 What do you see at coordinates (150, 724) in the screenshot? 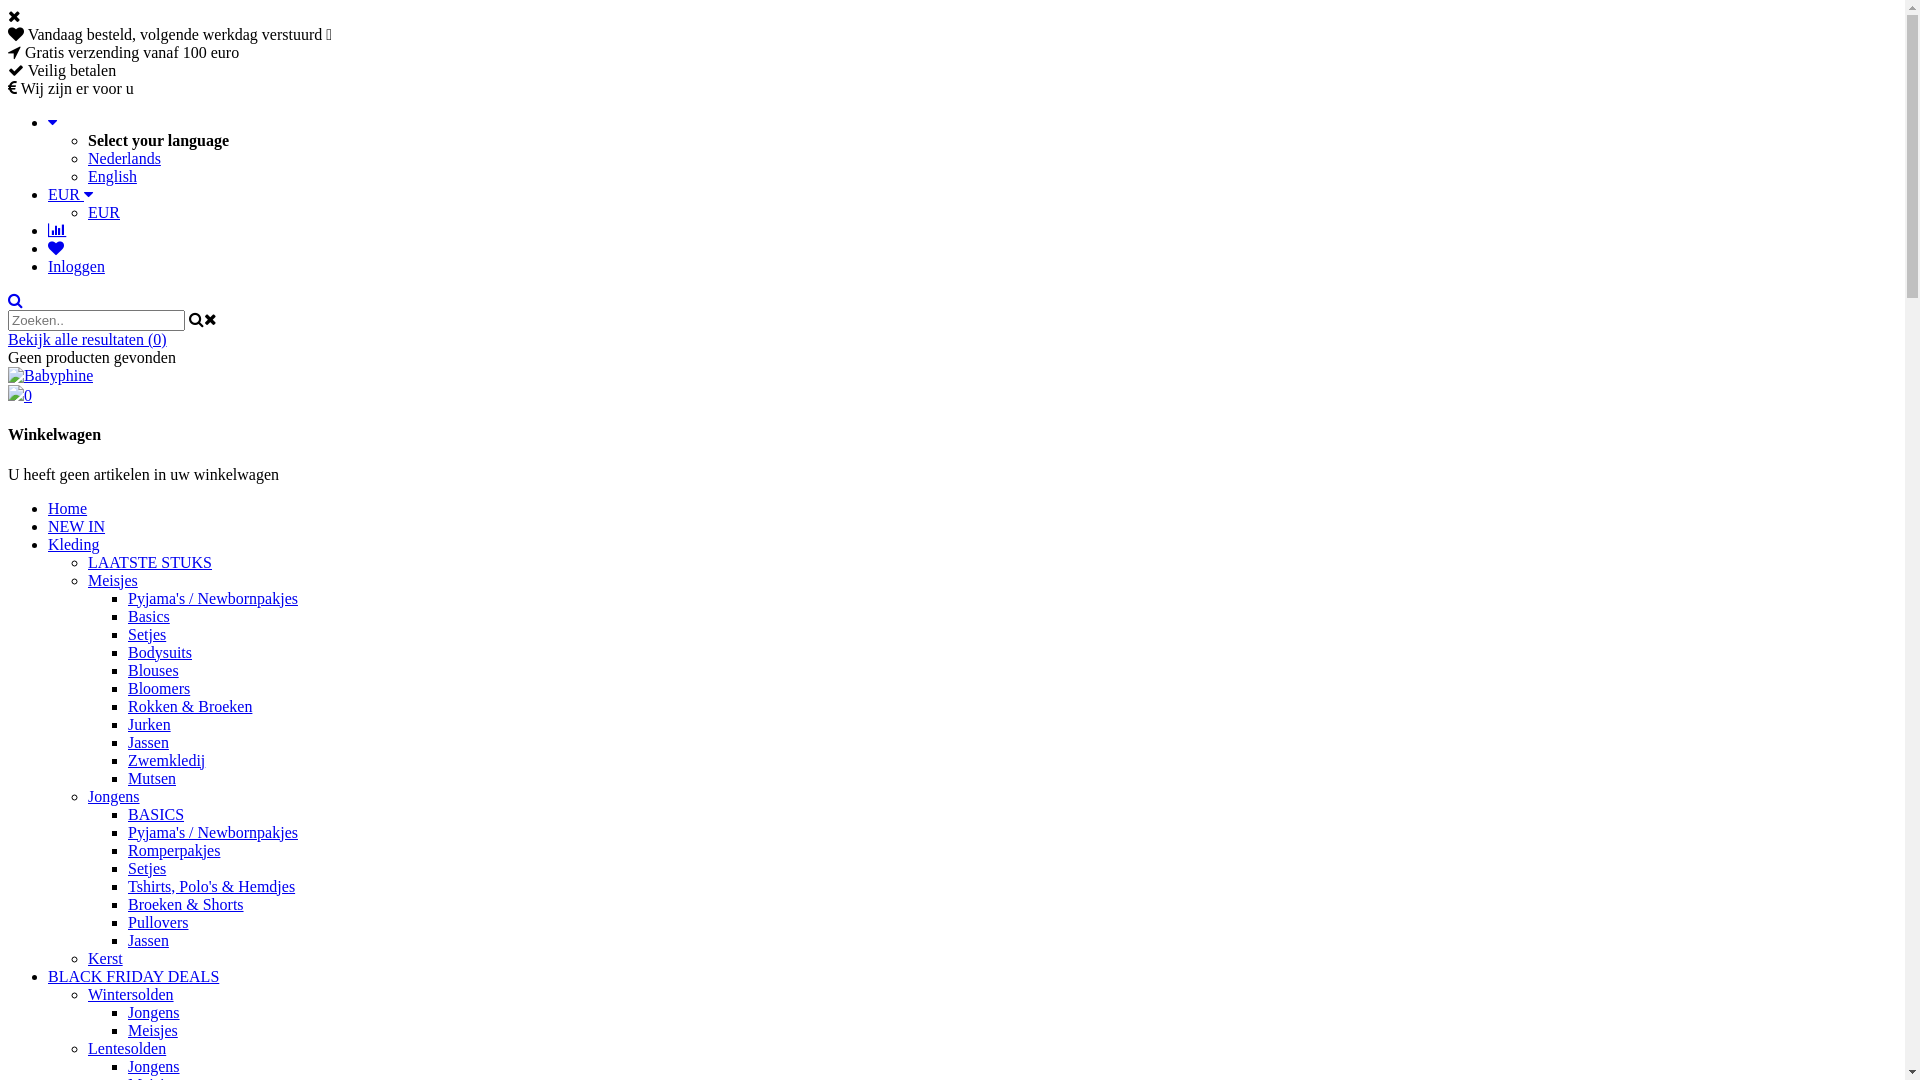
I see `Jurken` at bounding box center [150, 724].